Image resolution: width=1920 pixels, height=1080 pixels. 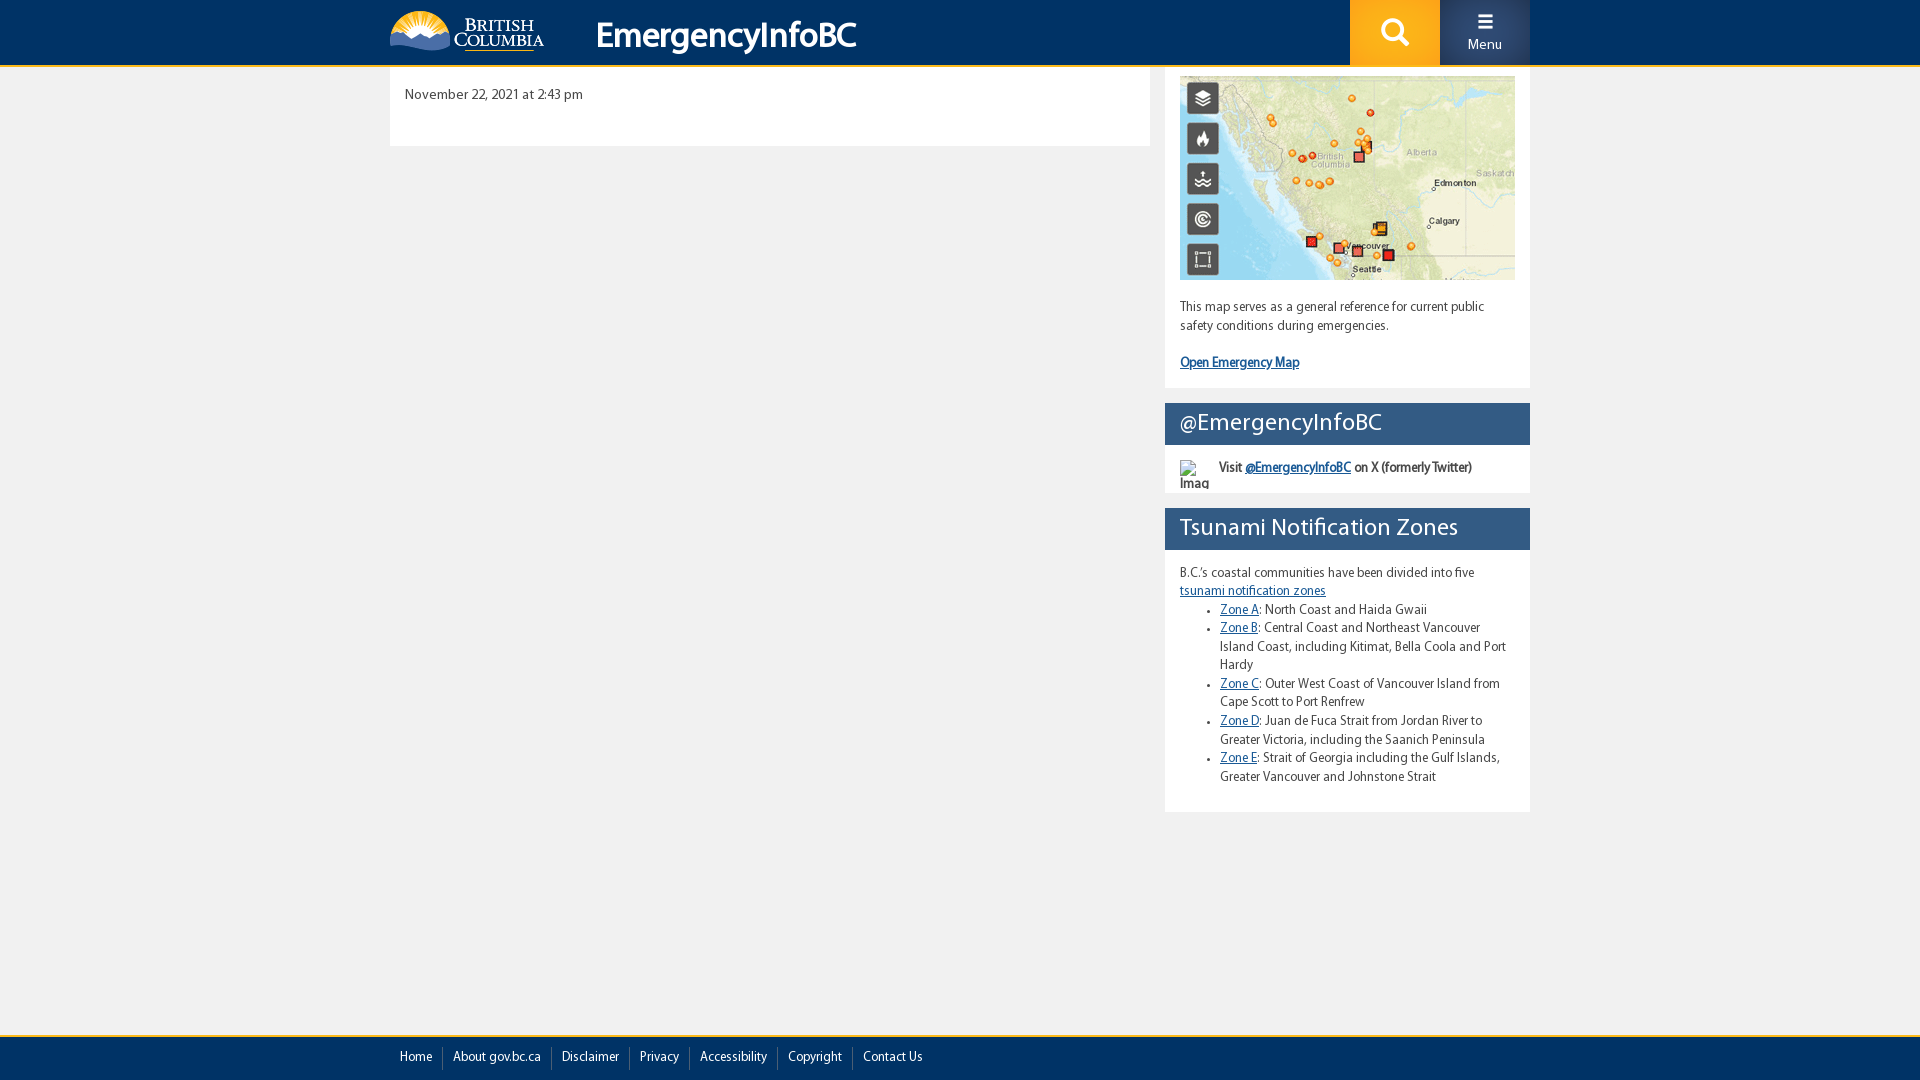 I want to click on EmergencyInfoBC, so click(x=718, y=44).